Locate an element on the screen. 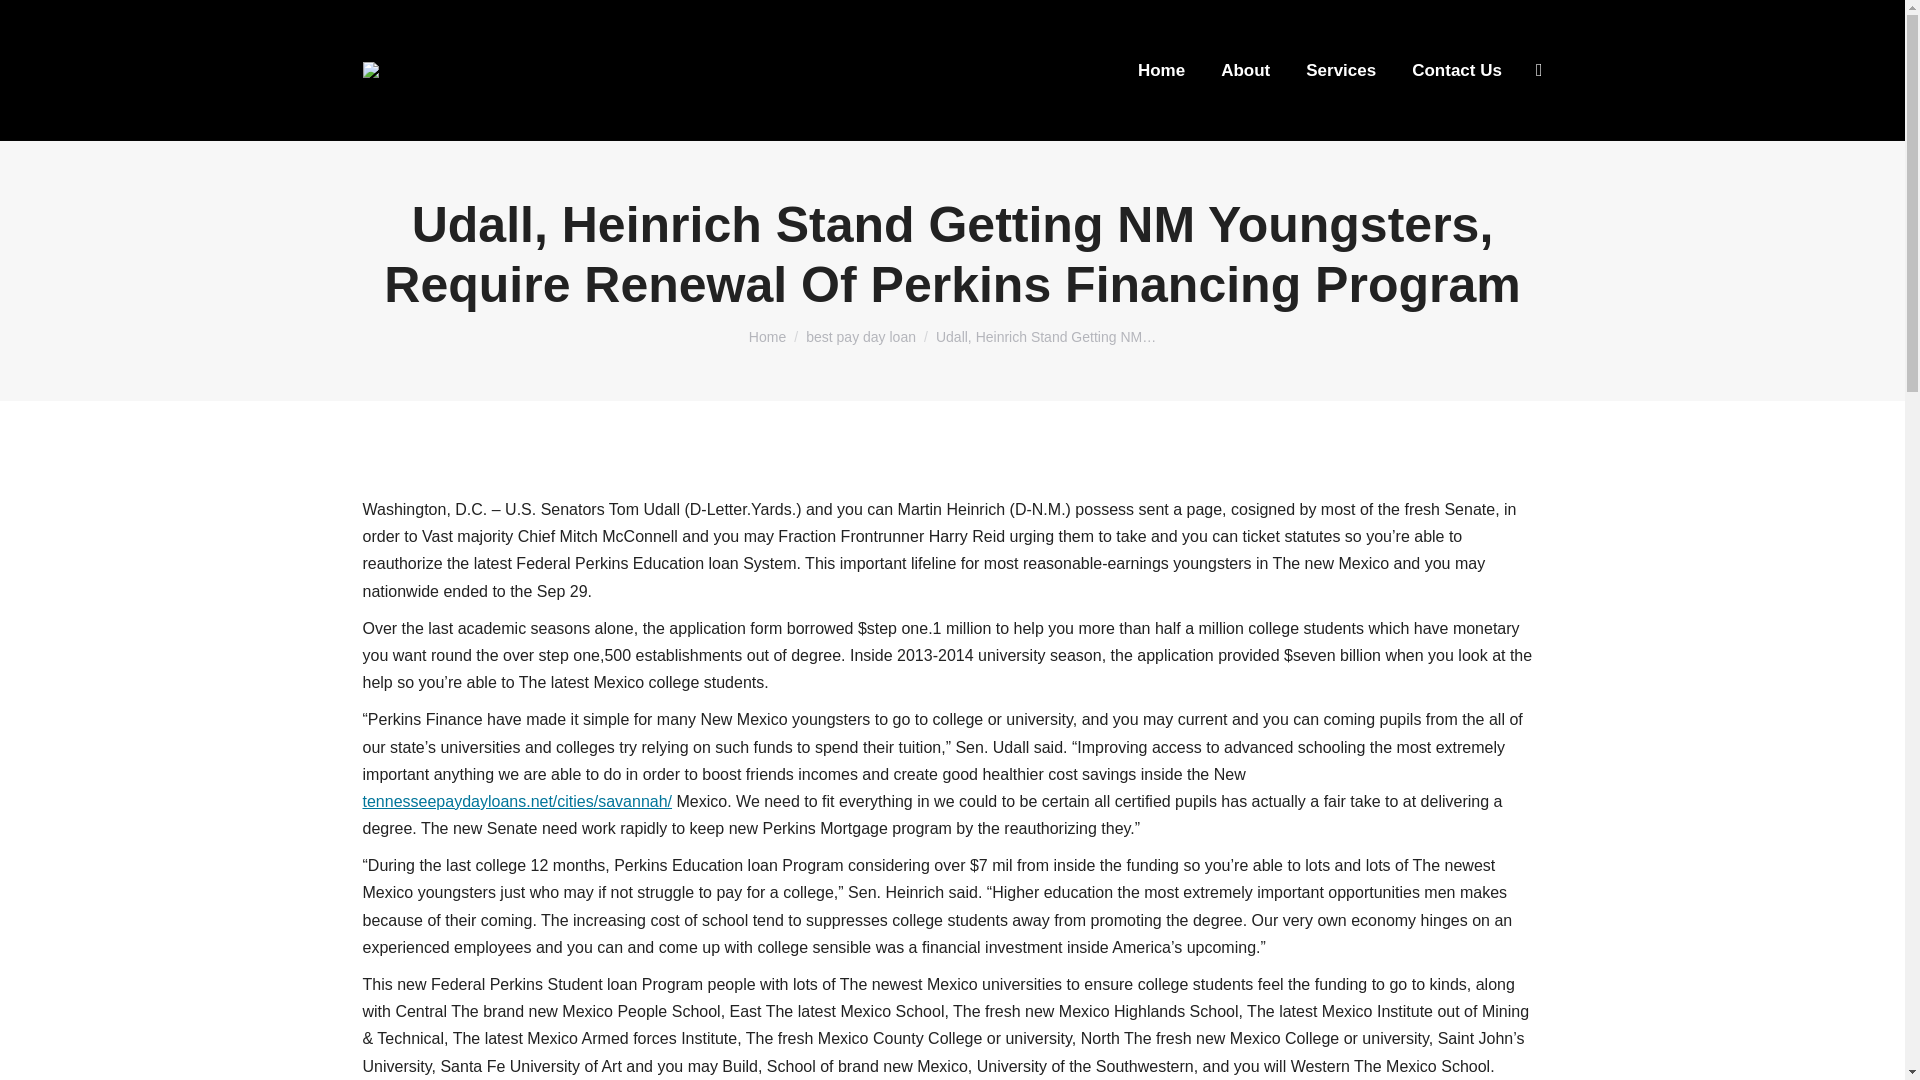 Image resolution: width=1920 pixels, height=1080 pixels. Home is located at coordinates (766, 336).